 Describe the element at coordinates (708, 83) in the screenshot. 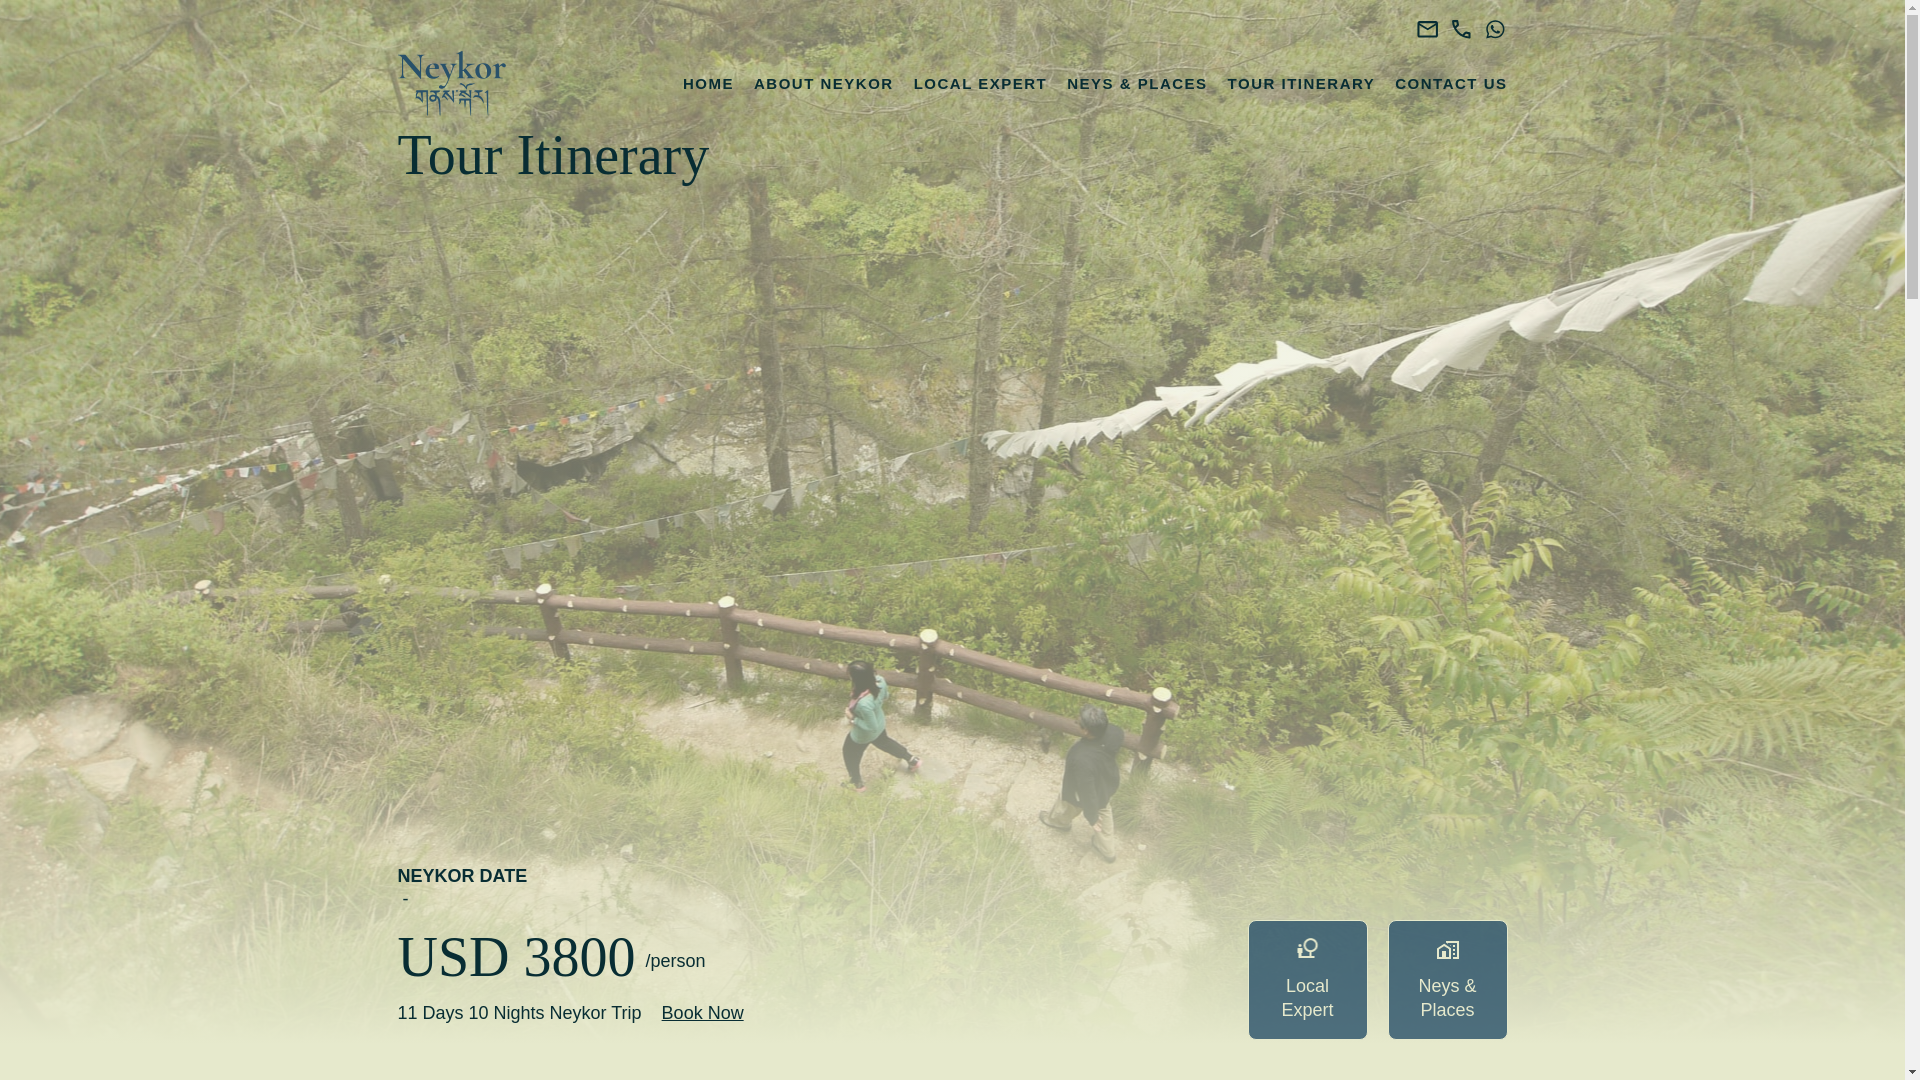

I see `HOME` at that location.